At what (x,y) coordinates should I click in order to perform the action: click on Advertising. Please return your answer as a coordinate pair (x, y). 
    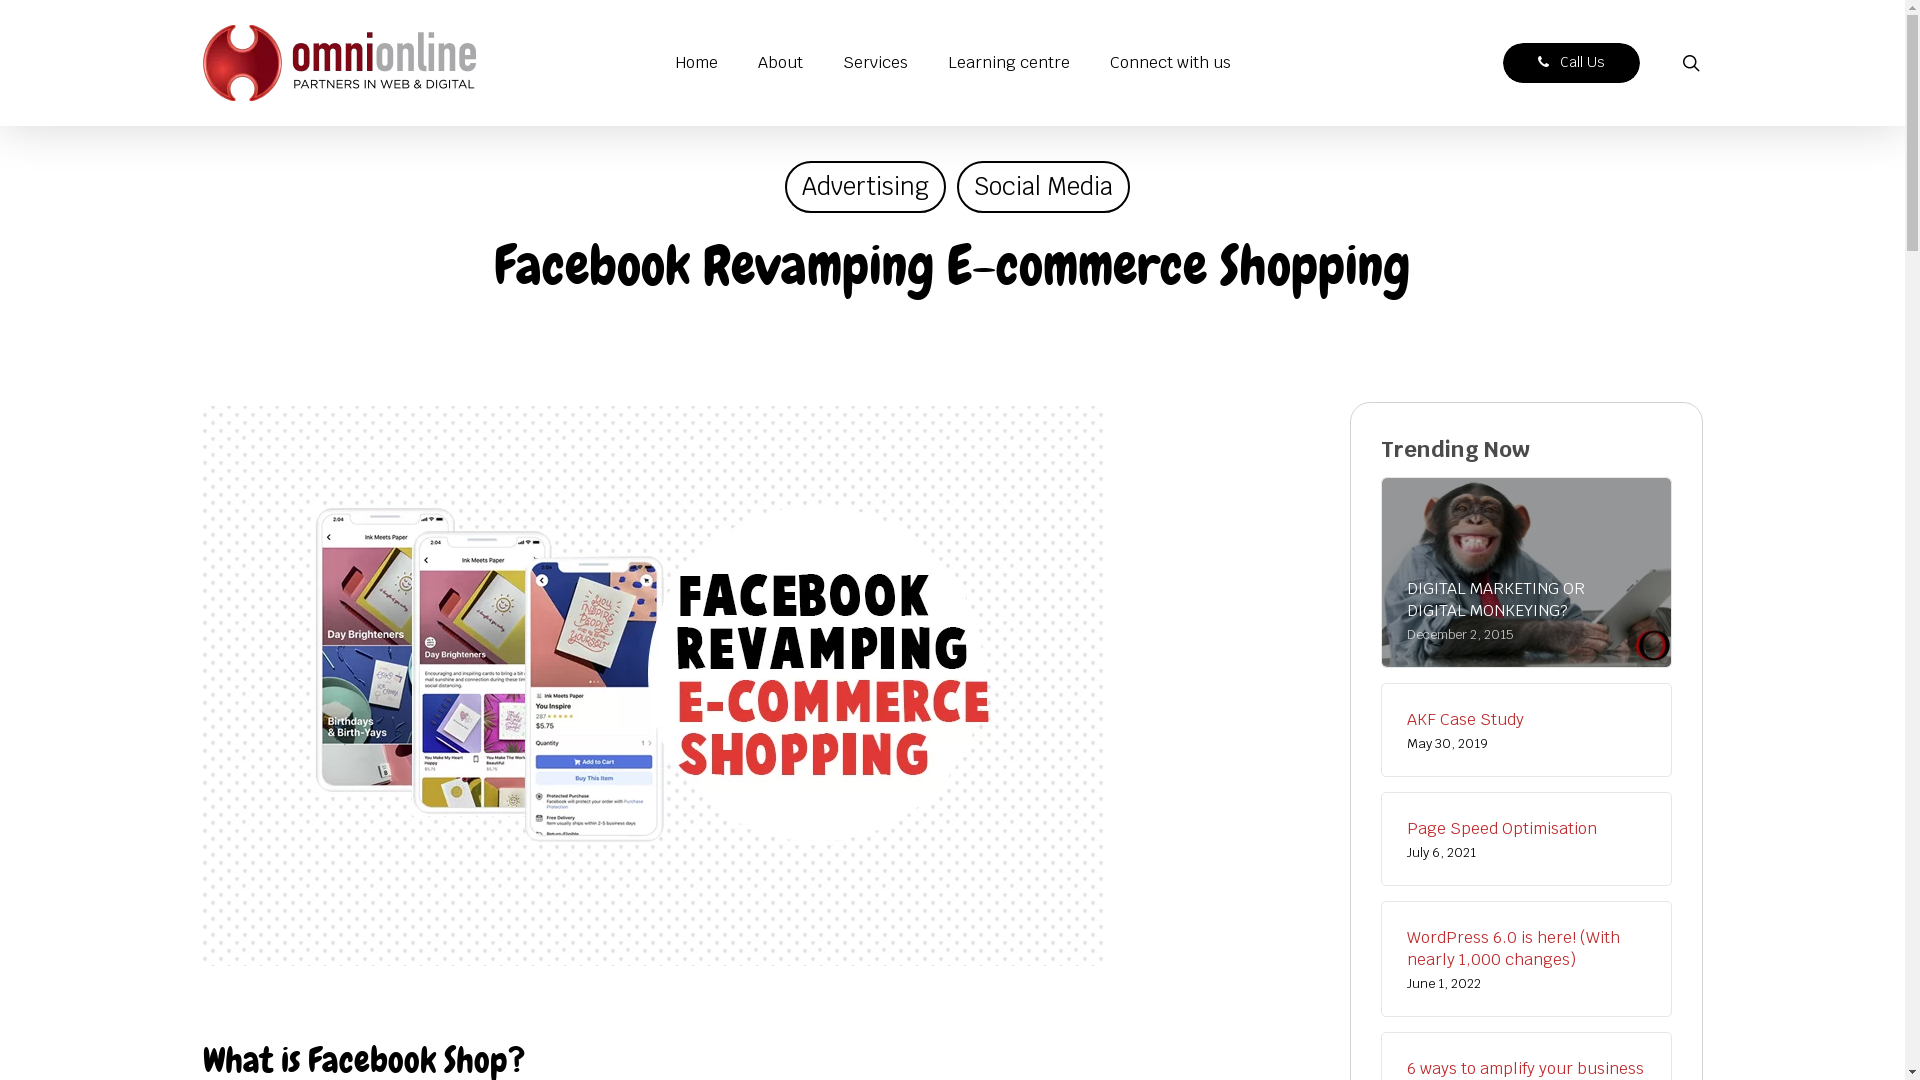
    Looking at the image, I should click on (864, 187).